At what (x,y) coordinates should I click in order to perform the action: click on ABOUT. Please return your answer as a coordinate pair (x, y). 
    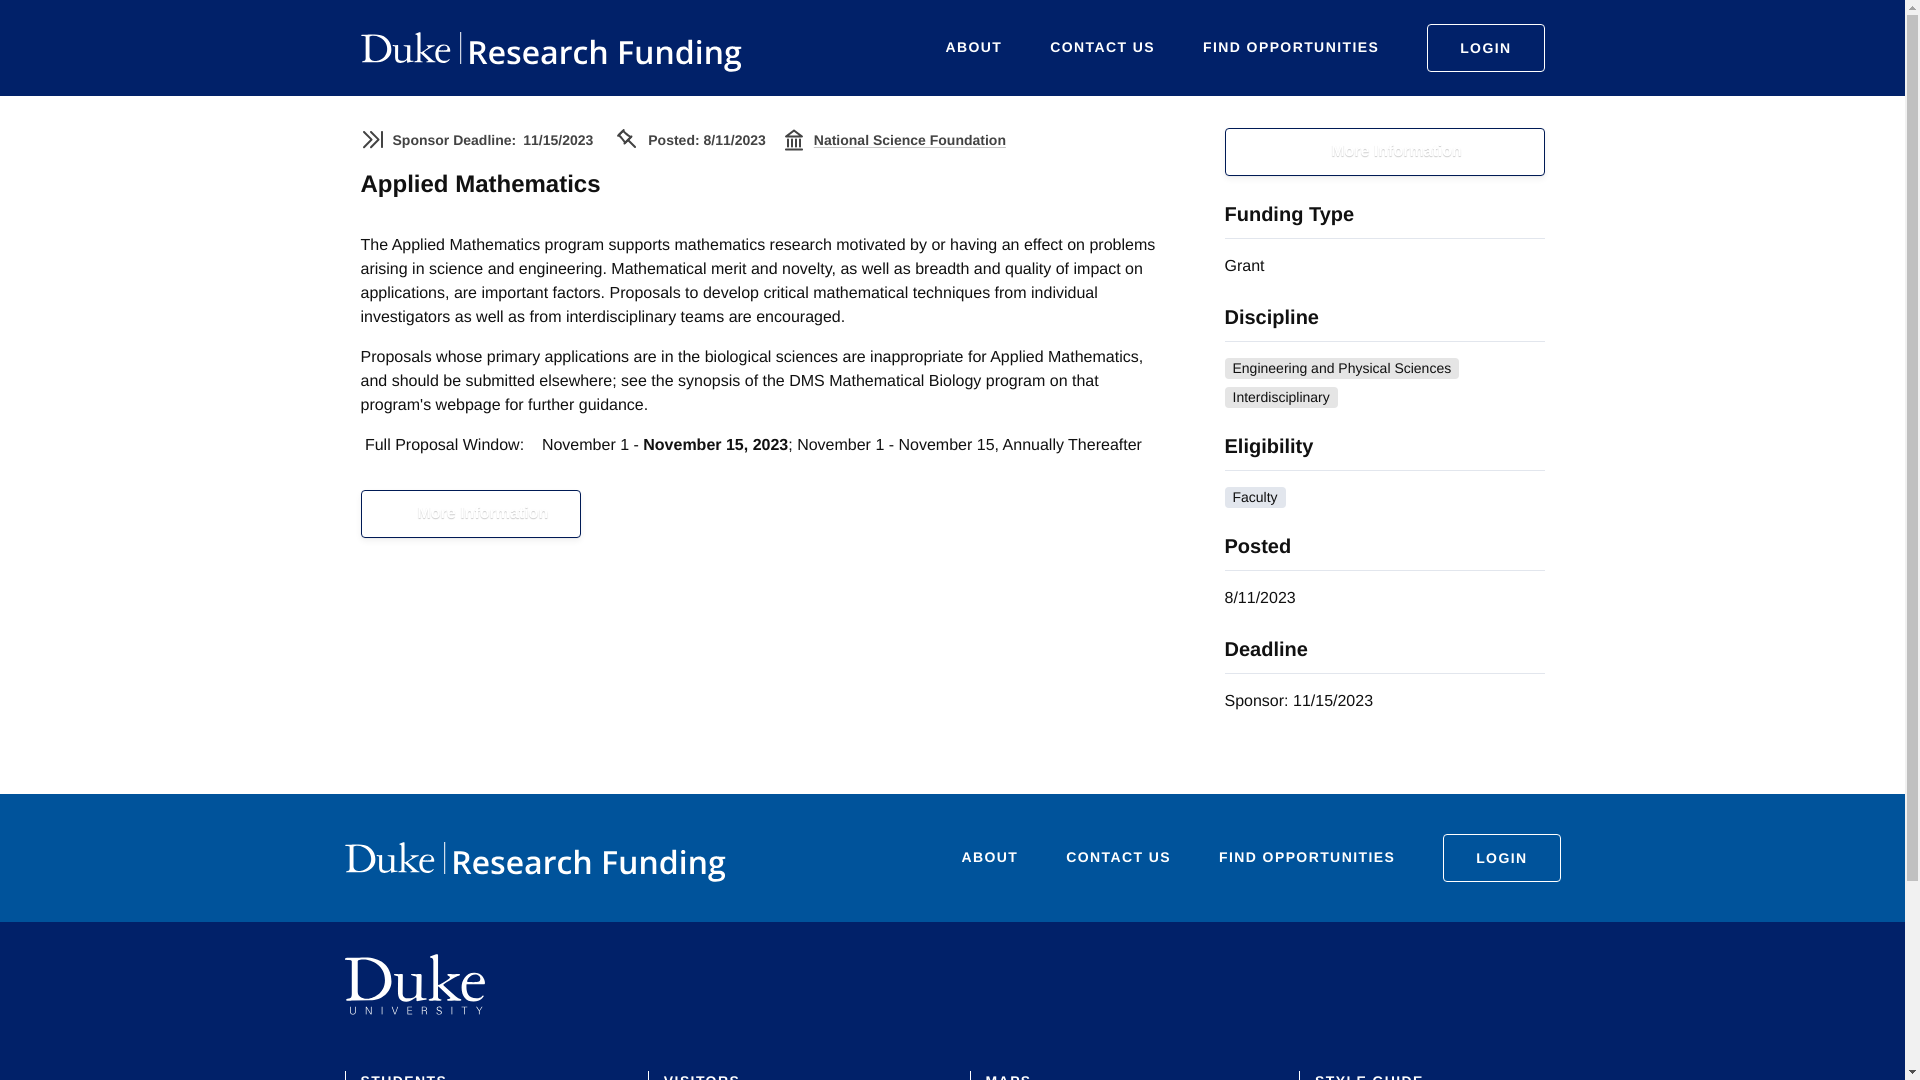
    Looking at the image, I should click on (990, 857).